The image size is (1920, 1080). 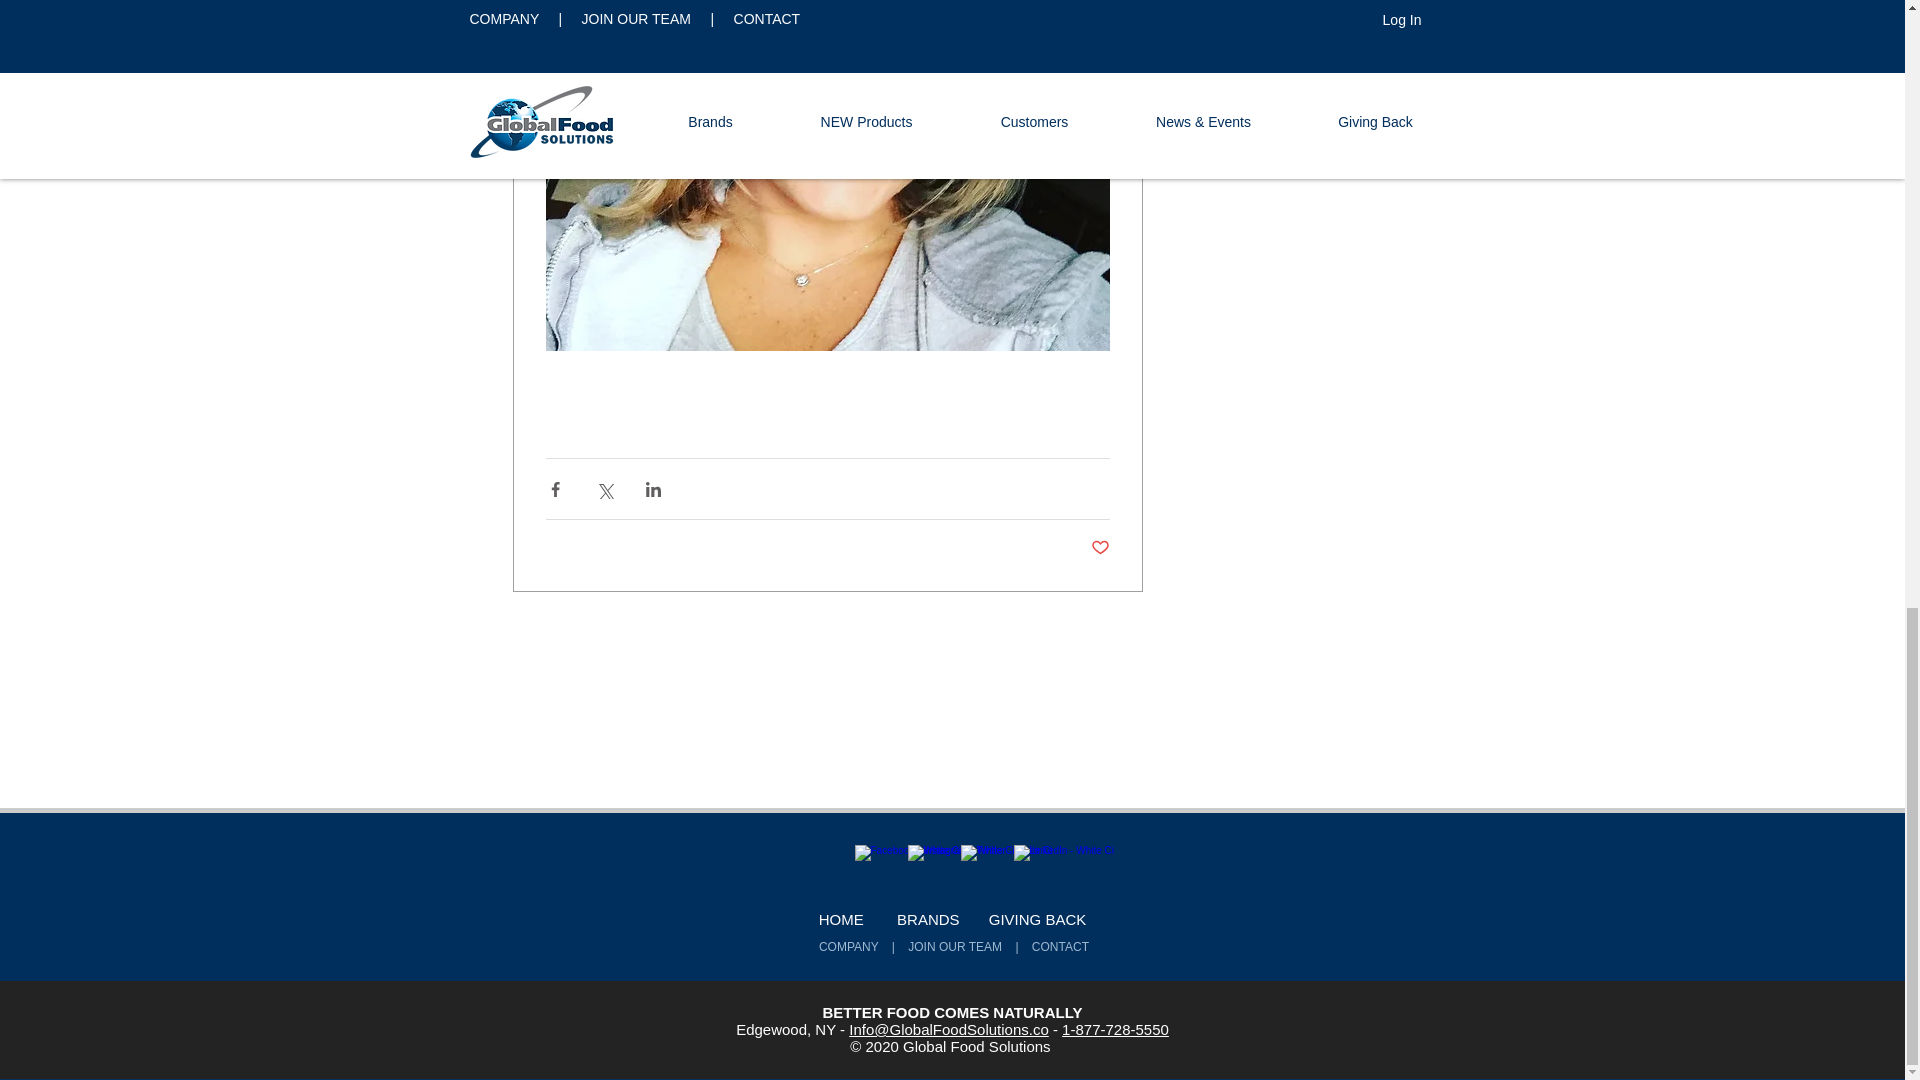 I want to click on JOIN OUR TEAM , so click(x=954, y=946).